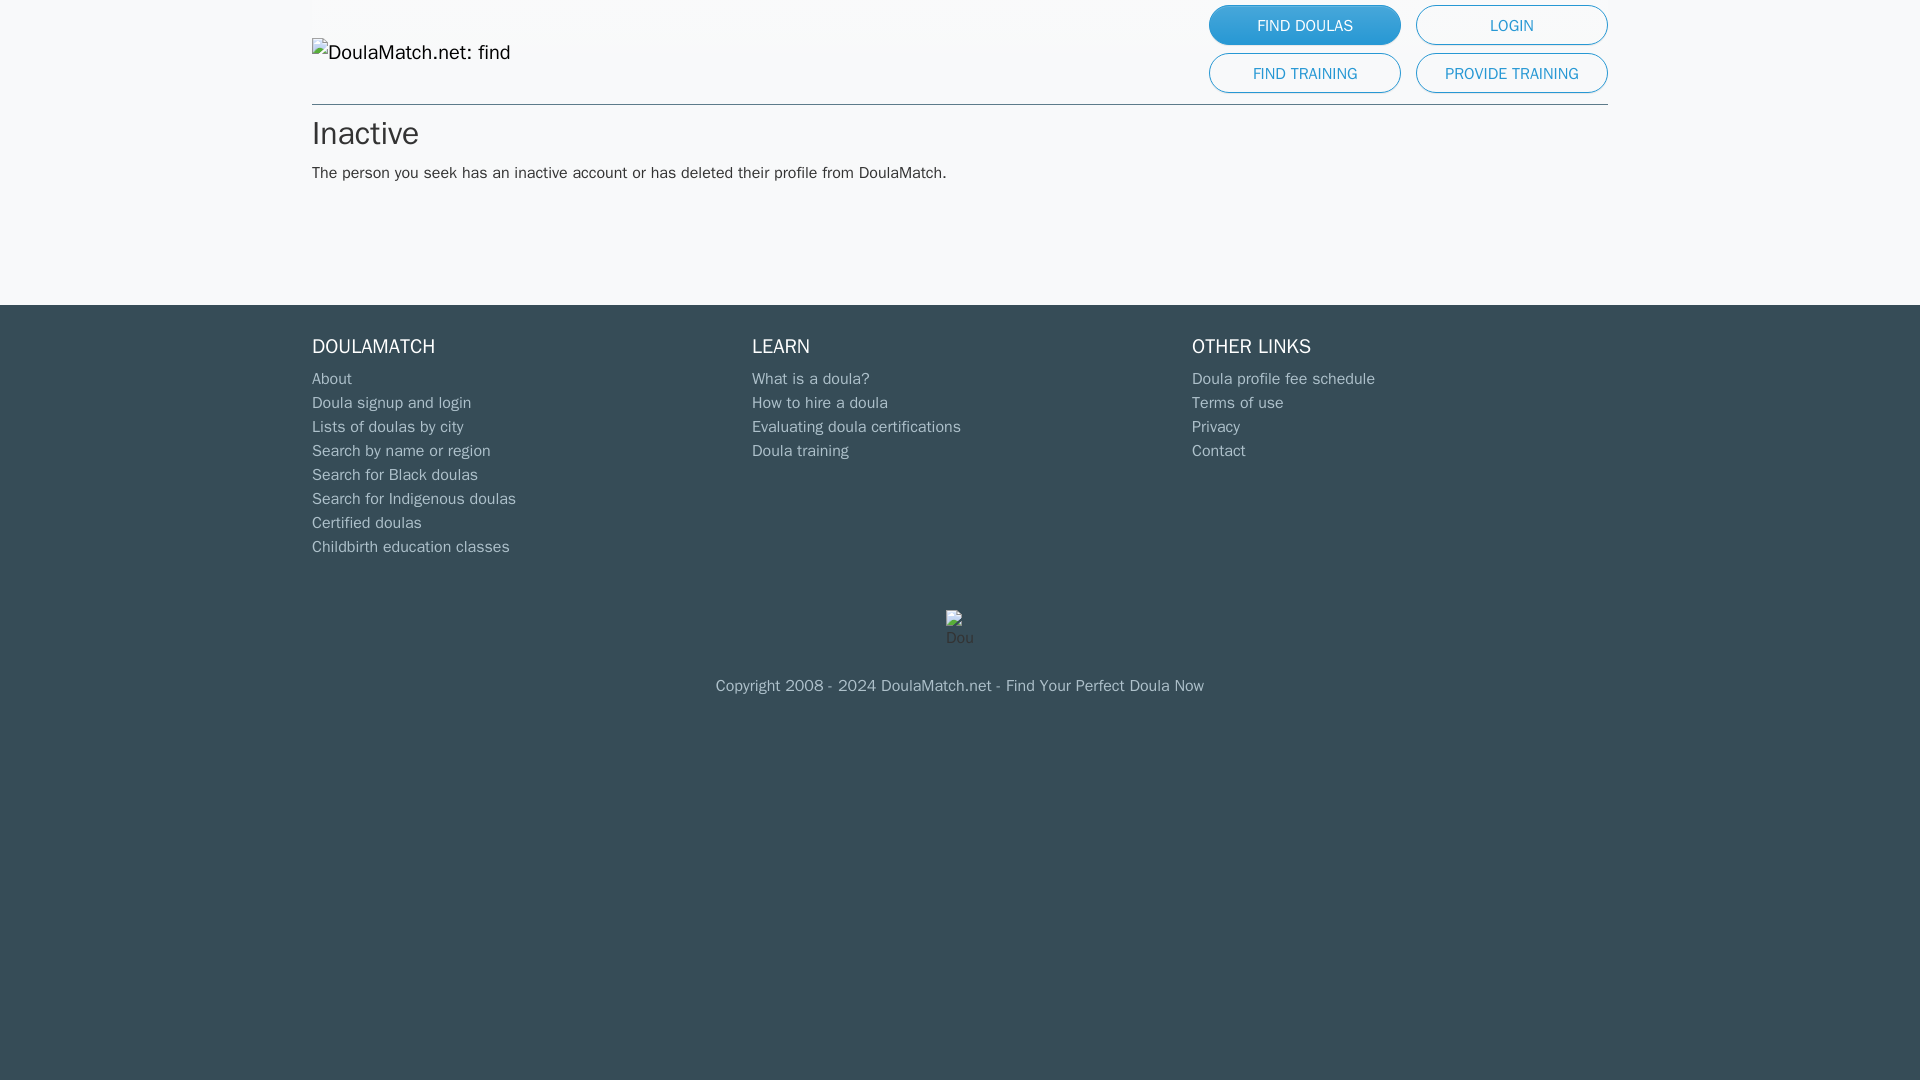 The height and width of the screenshot is (1080, 1920). I want to click on Certified doulas, so click(366, 523).